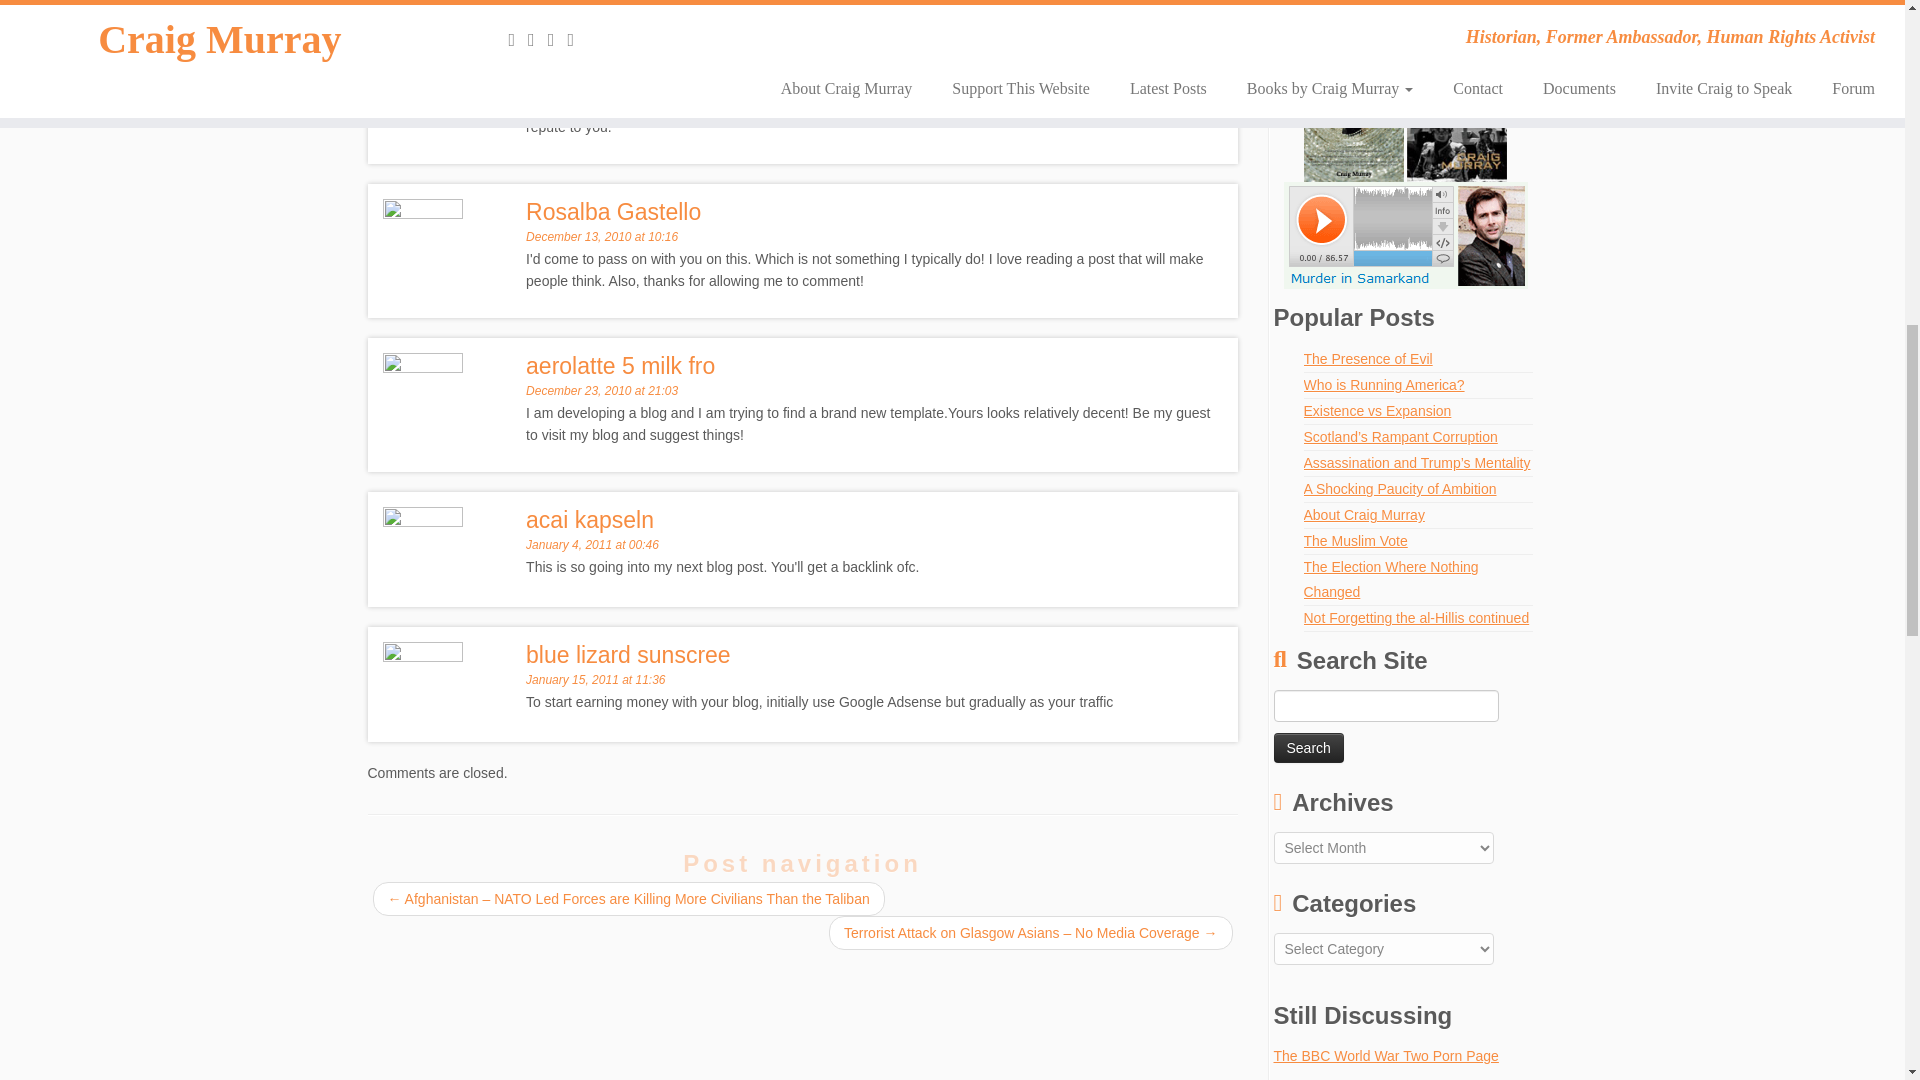 This screenshot has width=1920, height=1080. I want to click on Rosalba Gastello, so click(613, 211).